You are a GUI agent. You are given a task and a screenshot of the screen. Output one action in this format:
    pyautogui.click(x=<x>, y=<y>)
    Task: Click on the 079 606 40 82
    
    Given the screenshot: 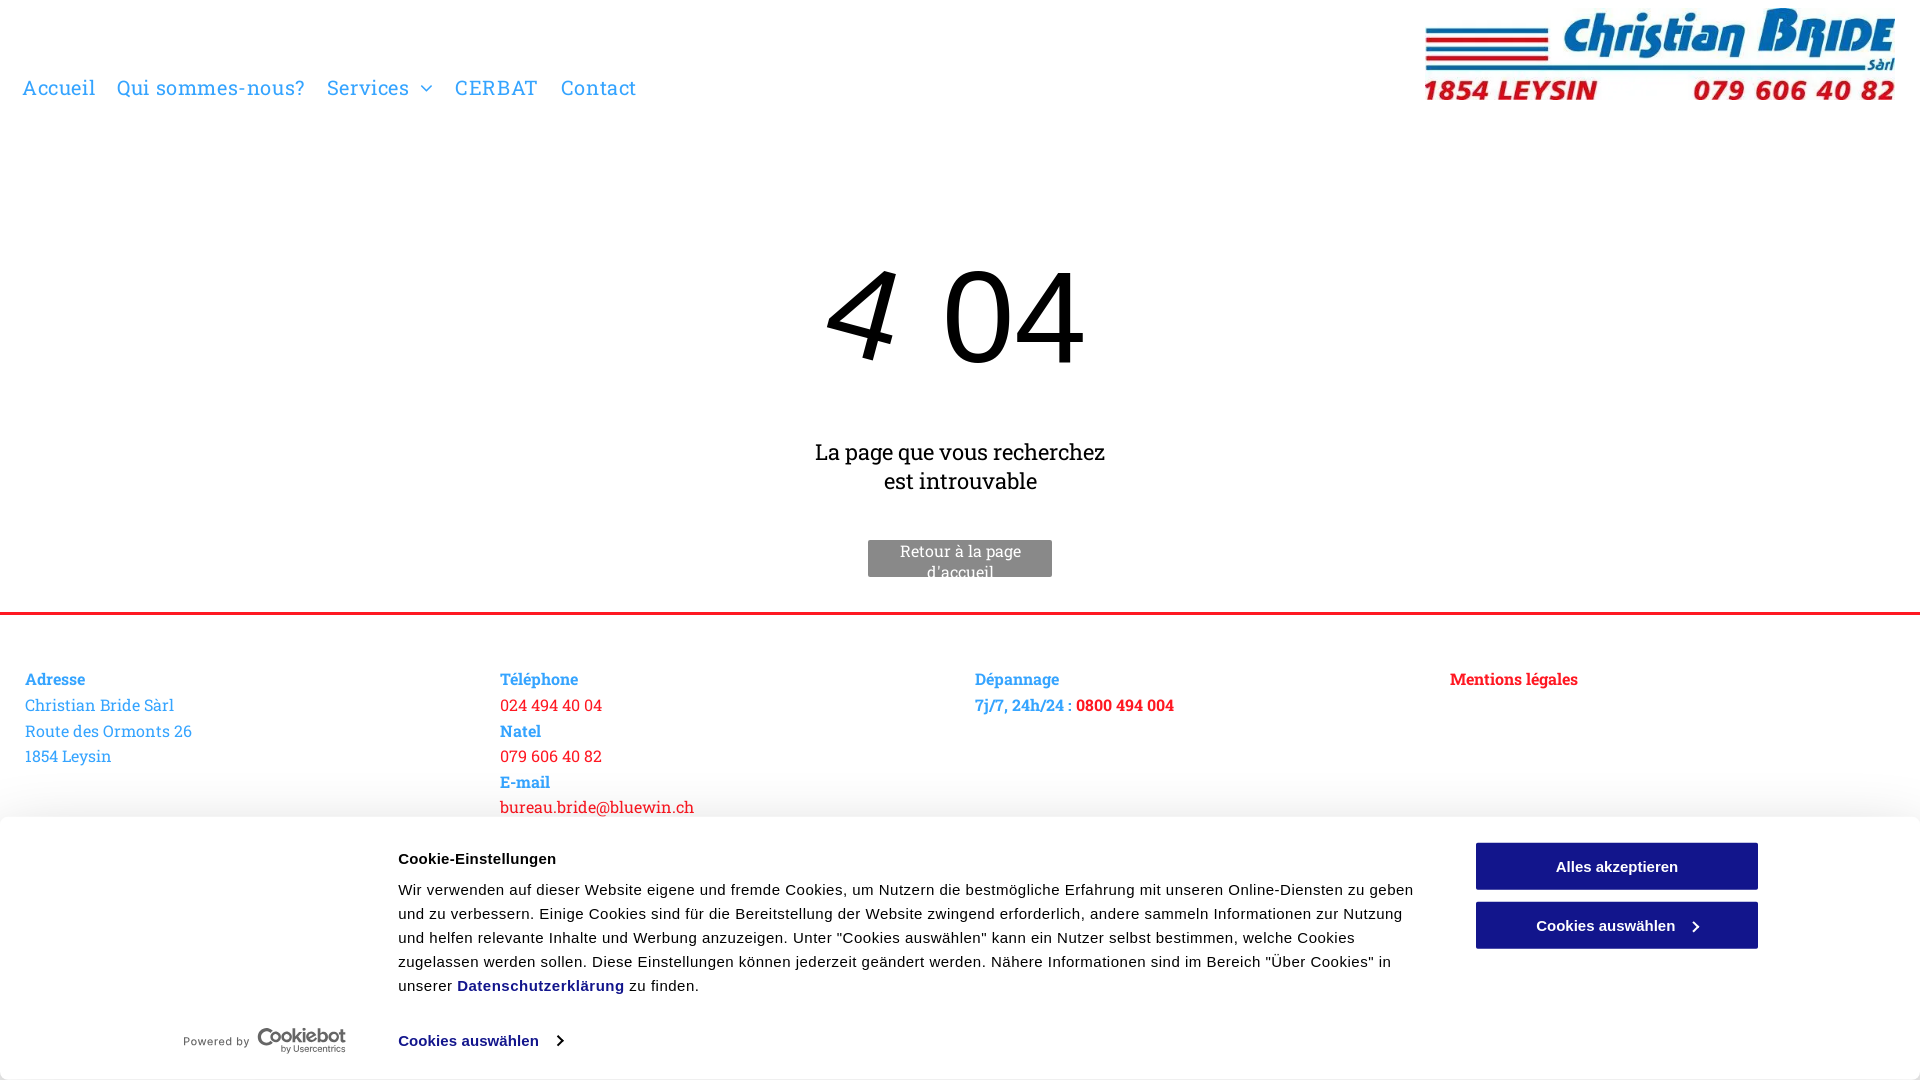 What is the action you would take?
    pyautogui.click(x=551, y=756)
    